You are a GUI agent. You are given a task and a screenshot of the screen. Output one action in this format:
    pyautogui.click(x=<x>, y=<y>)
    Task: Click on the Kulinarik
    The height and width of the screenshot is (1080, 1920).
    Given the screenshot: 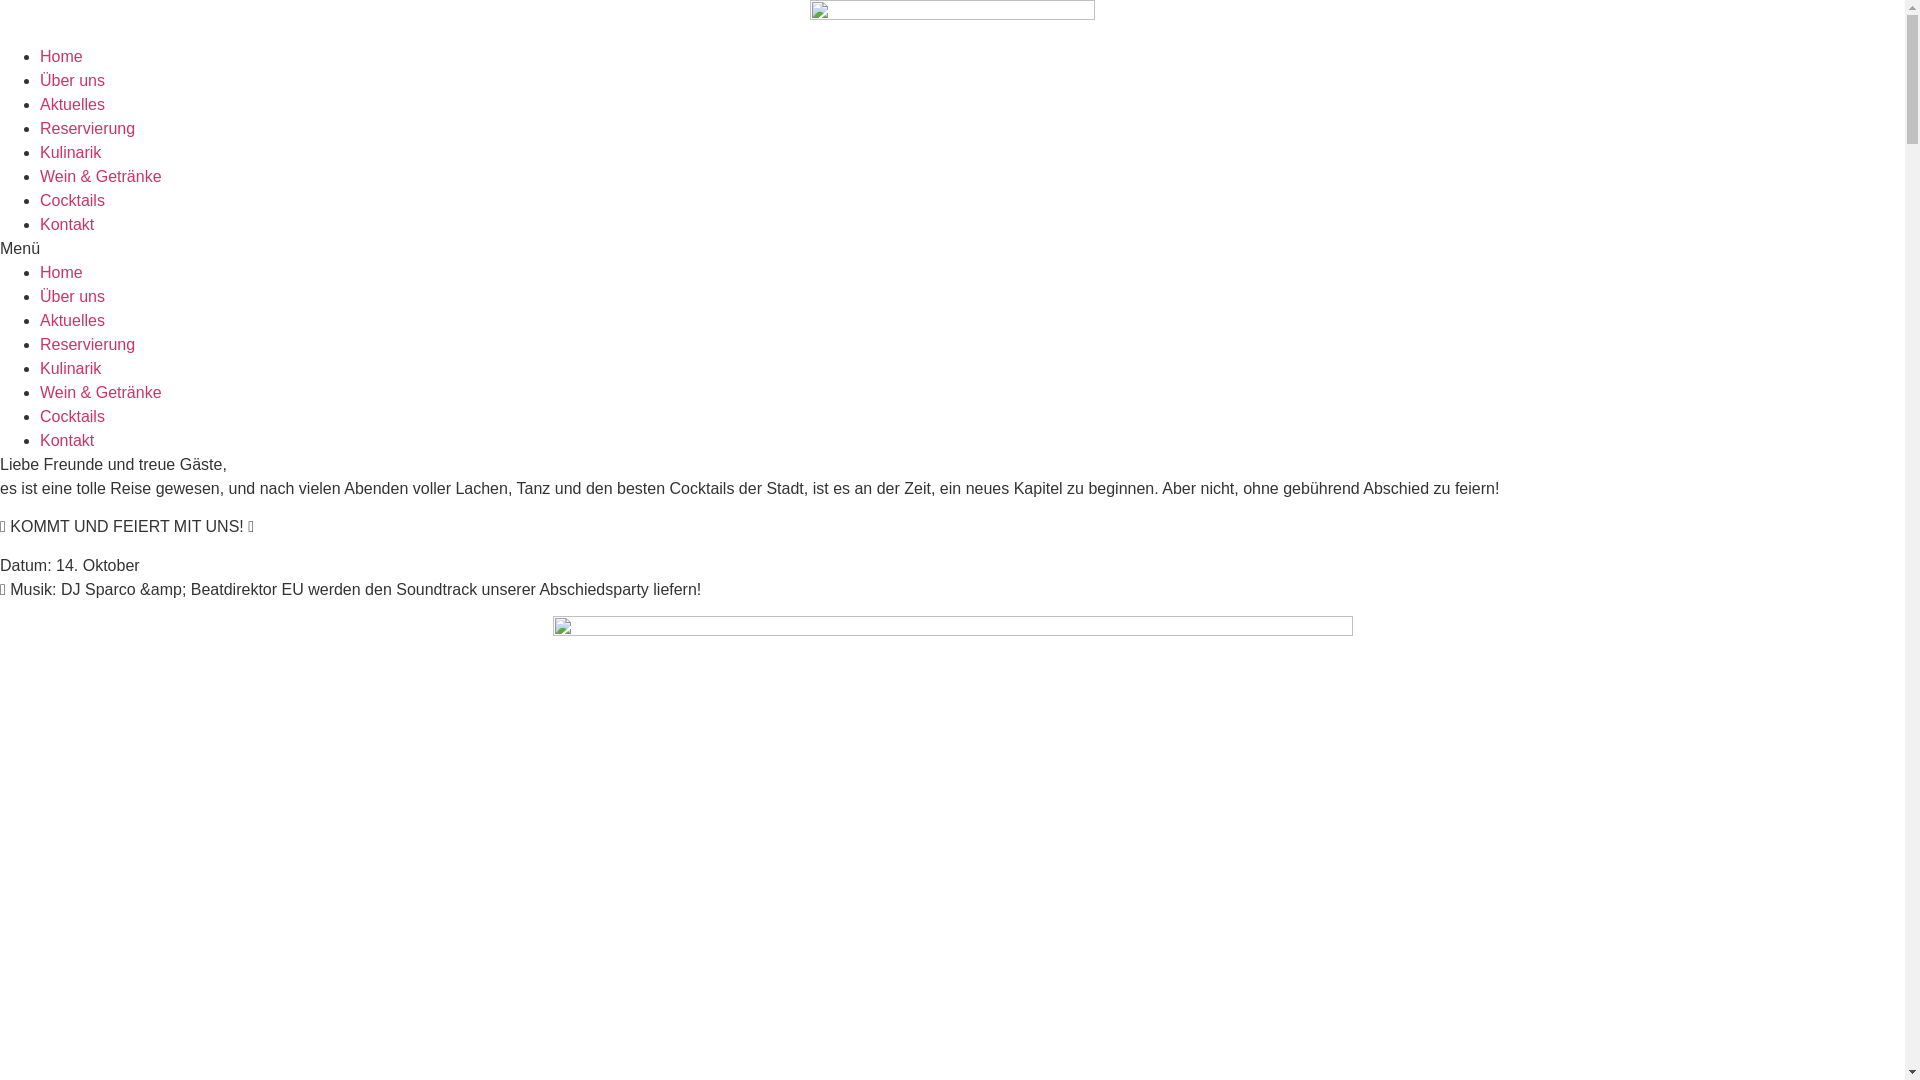 What is the action you would take?
    pyautogui.click(x=70, y=368)
    